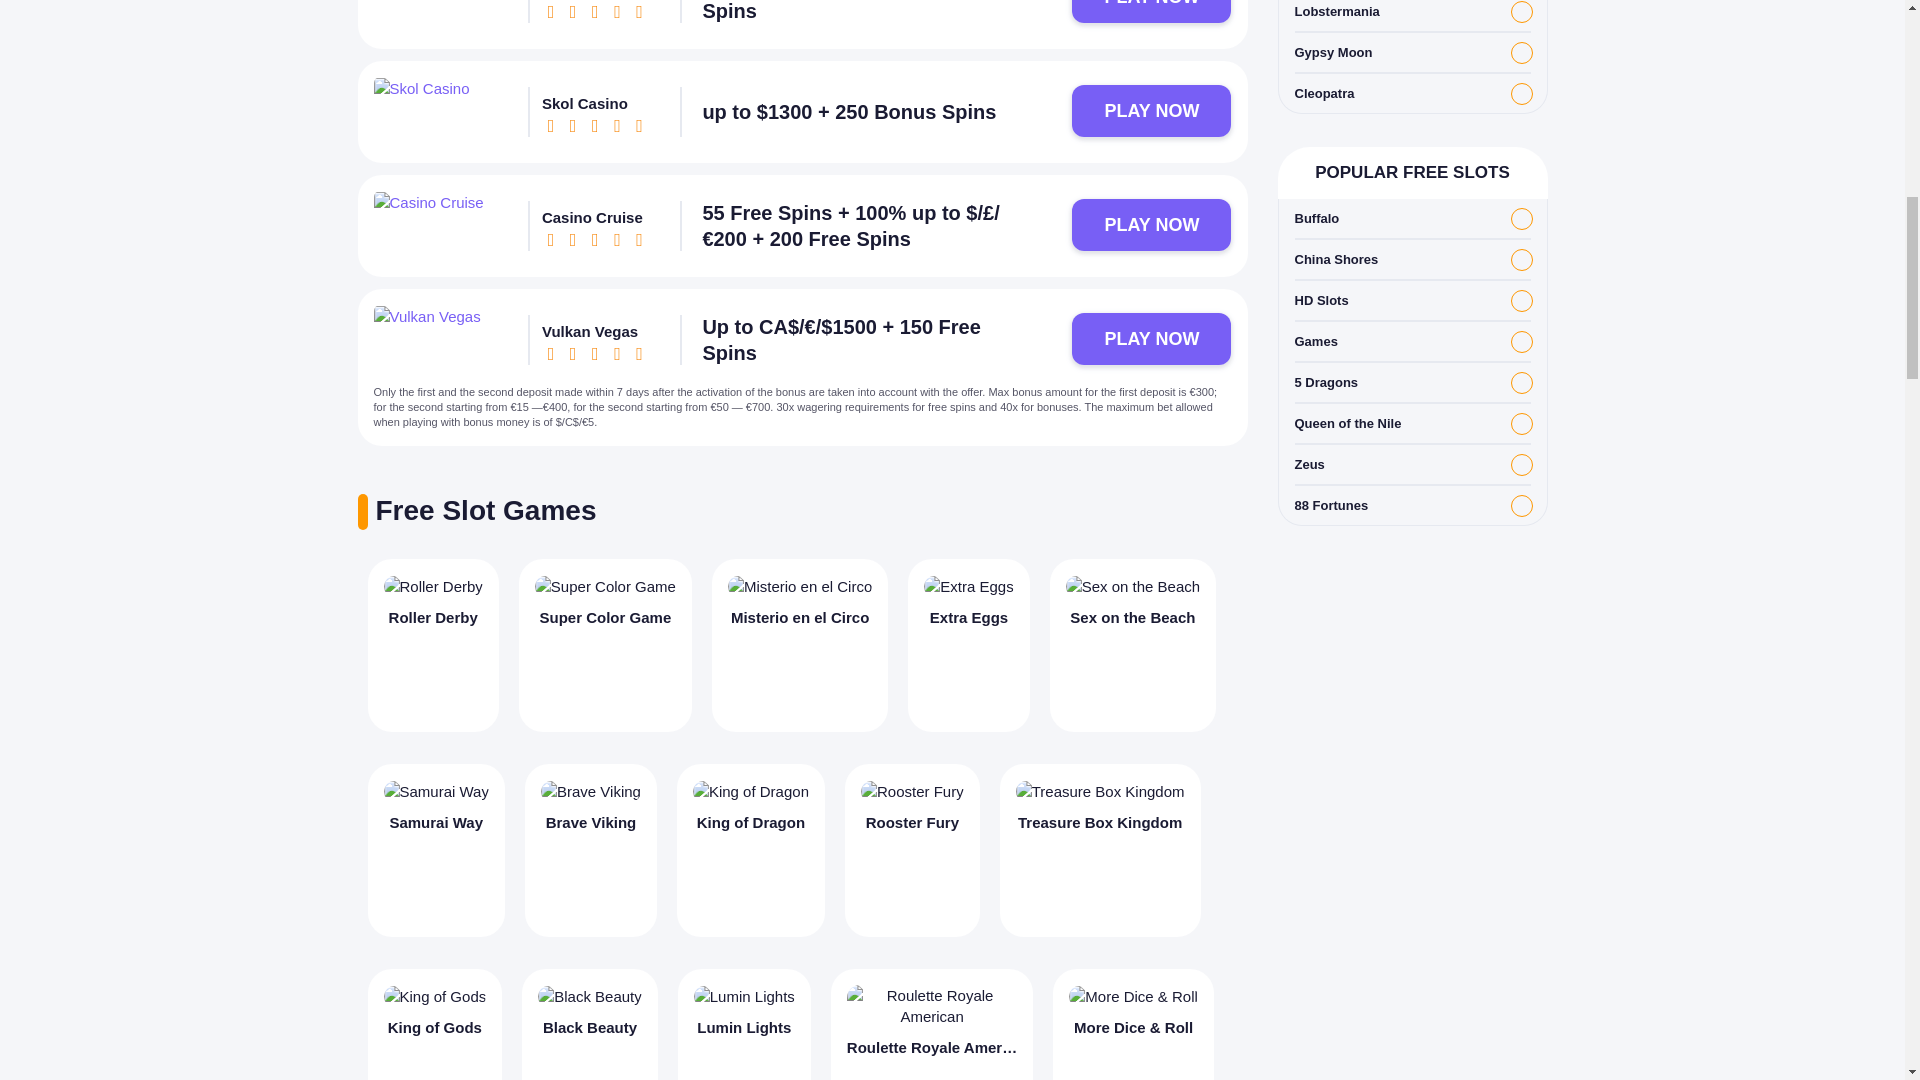 The height and width of the screenshot is (1080, 1920). What do you see at coordinates (1132, 646) in the screenshot?
I see `Sex on the Beach` at bounding box center [1132, 646].